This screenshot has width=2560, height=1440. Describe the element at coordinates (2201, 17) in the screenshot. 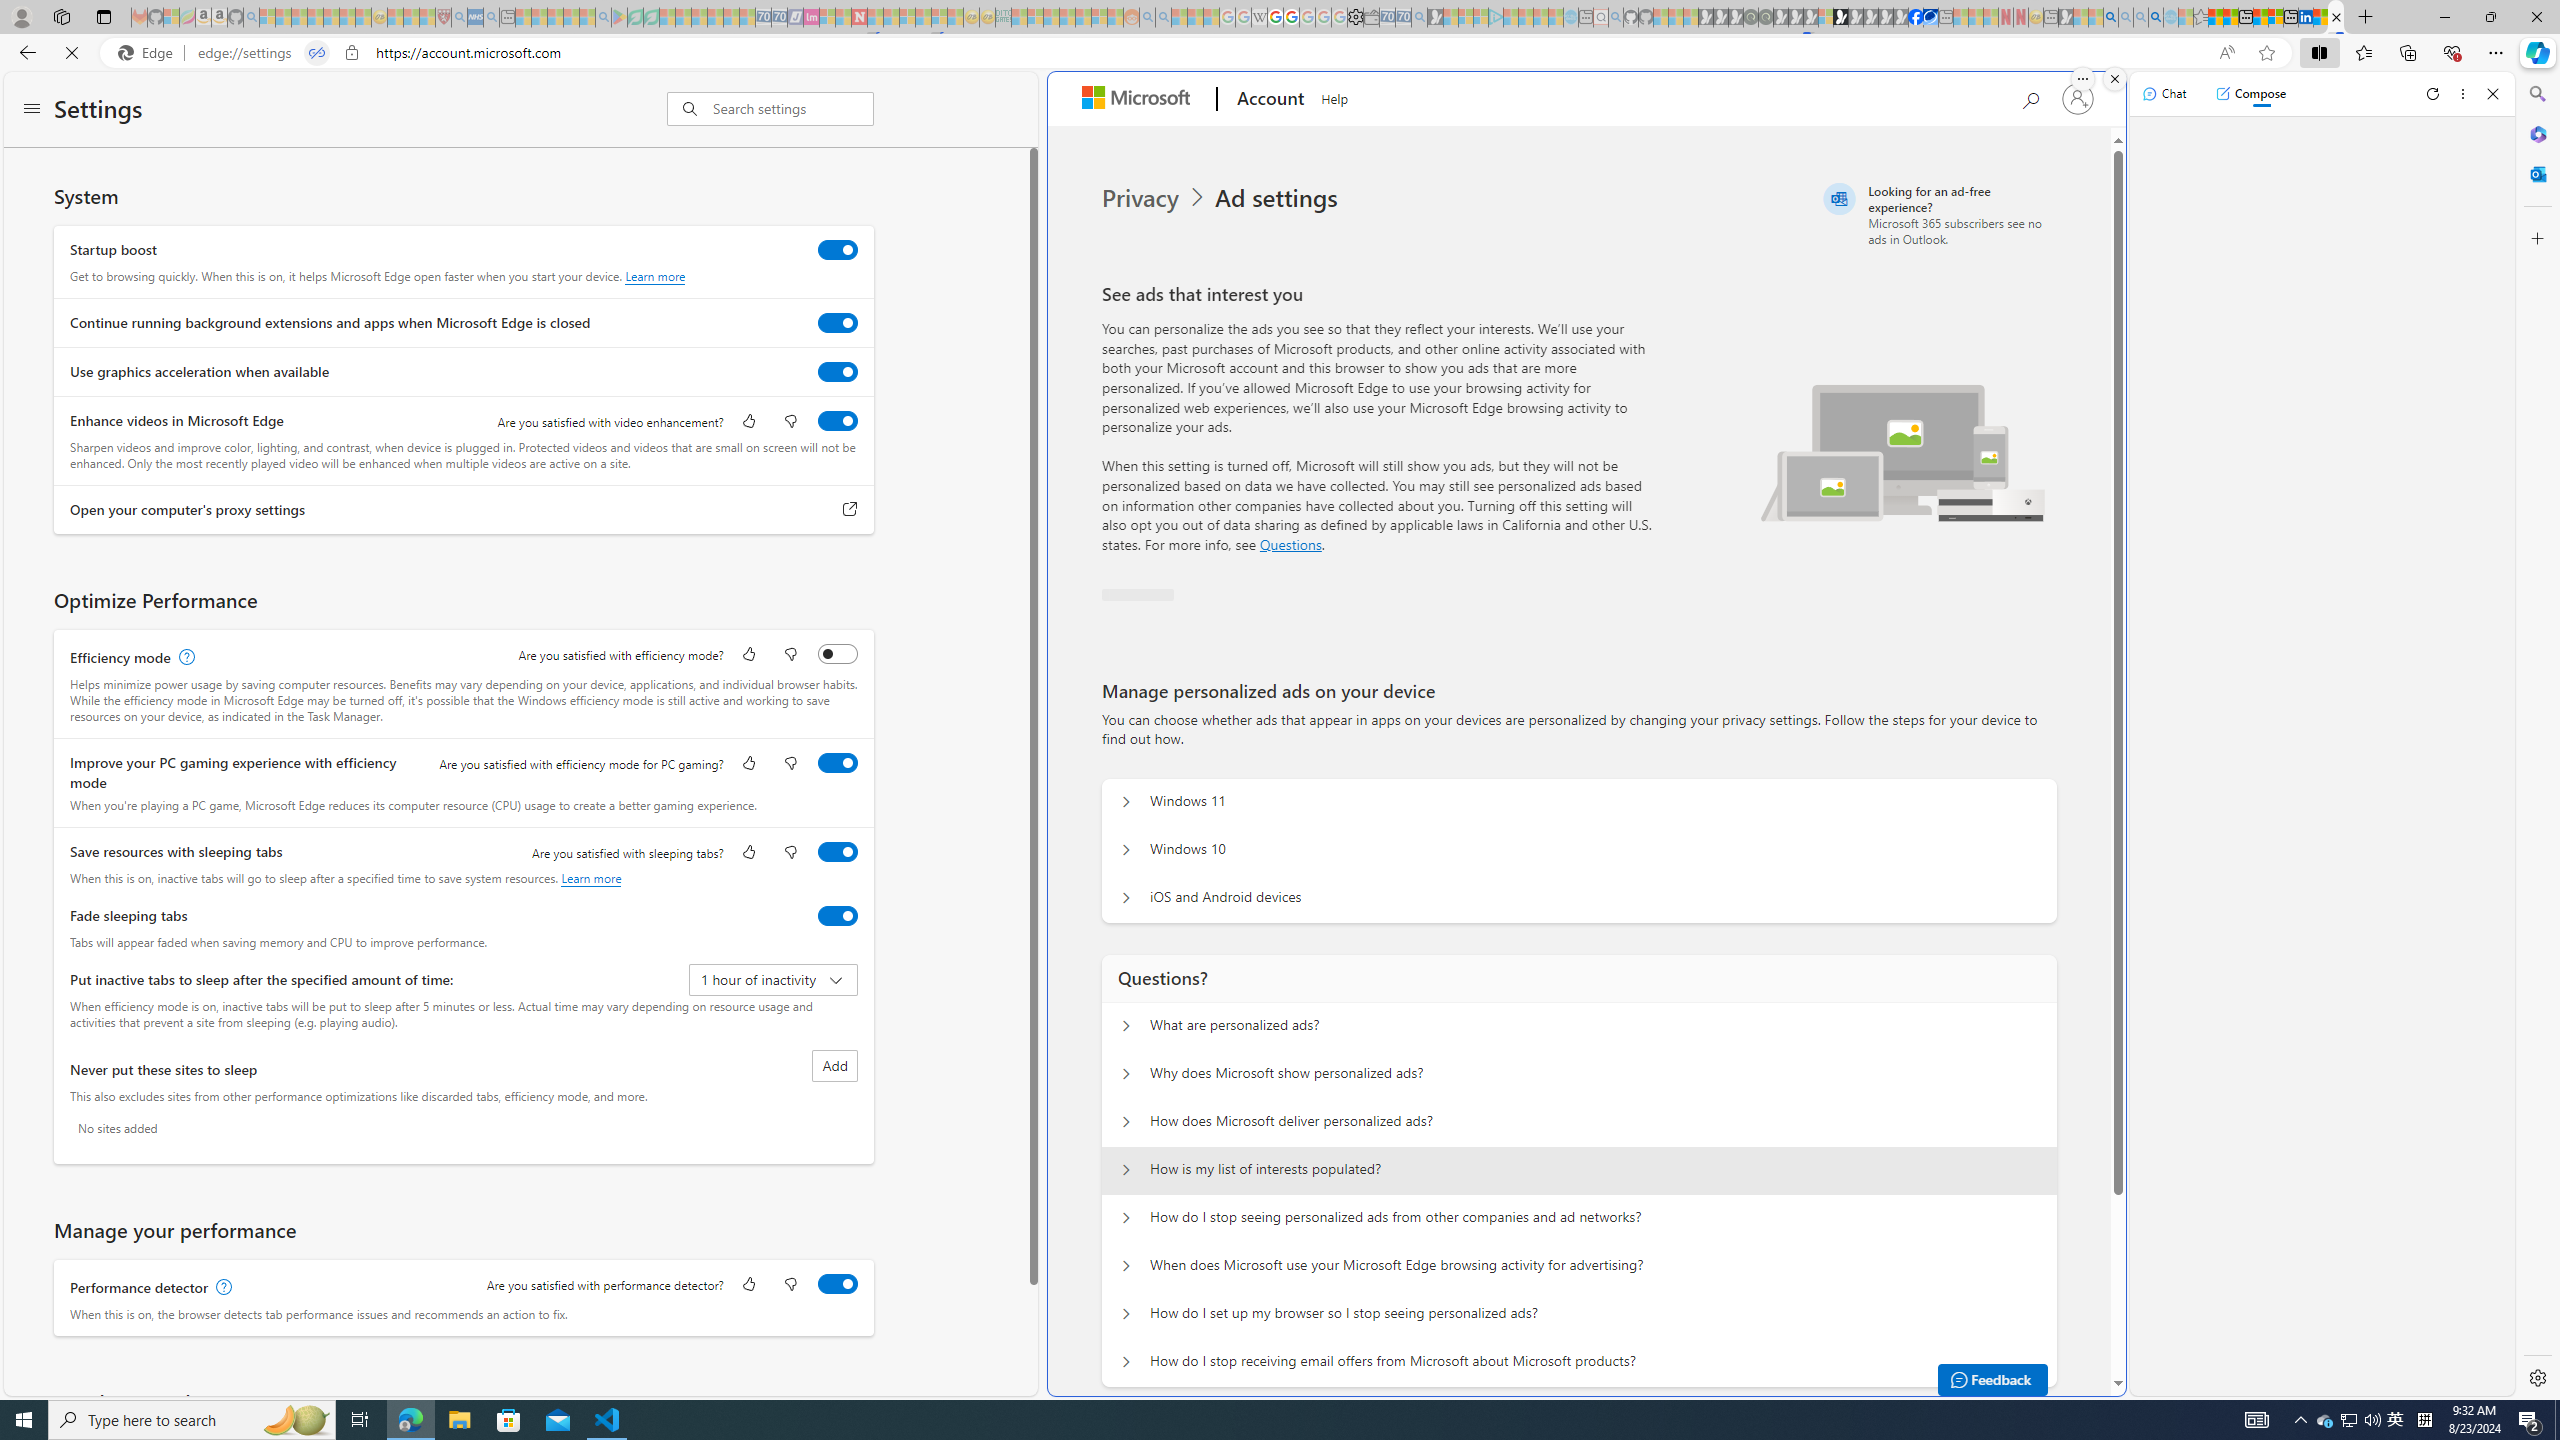

I see `Favorites - Sleeping` at that location.